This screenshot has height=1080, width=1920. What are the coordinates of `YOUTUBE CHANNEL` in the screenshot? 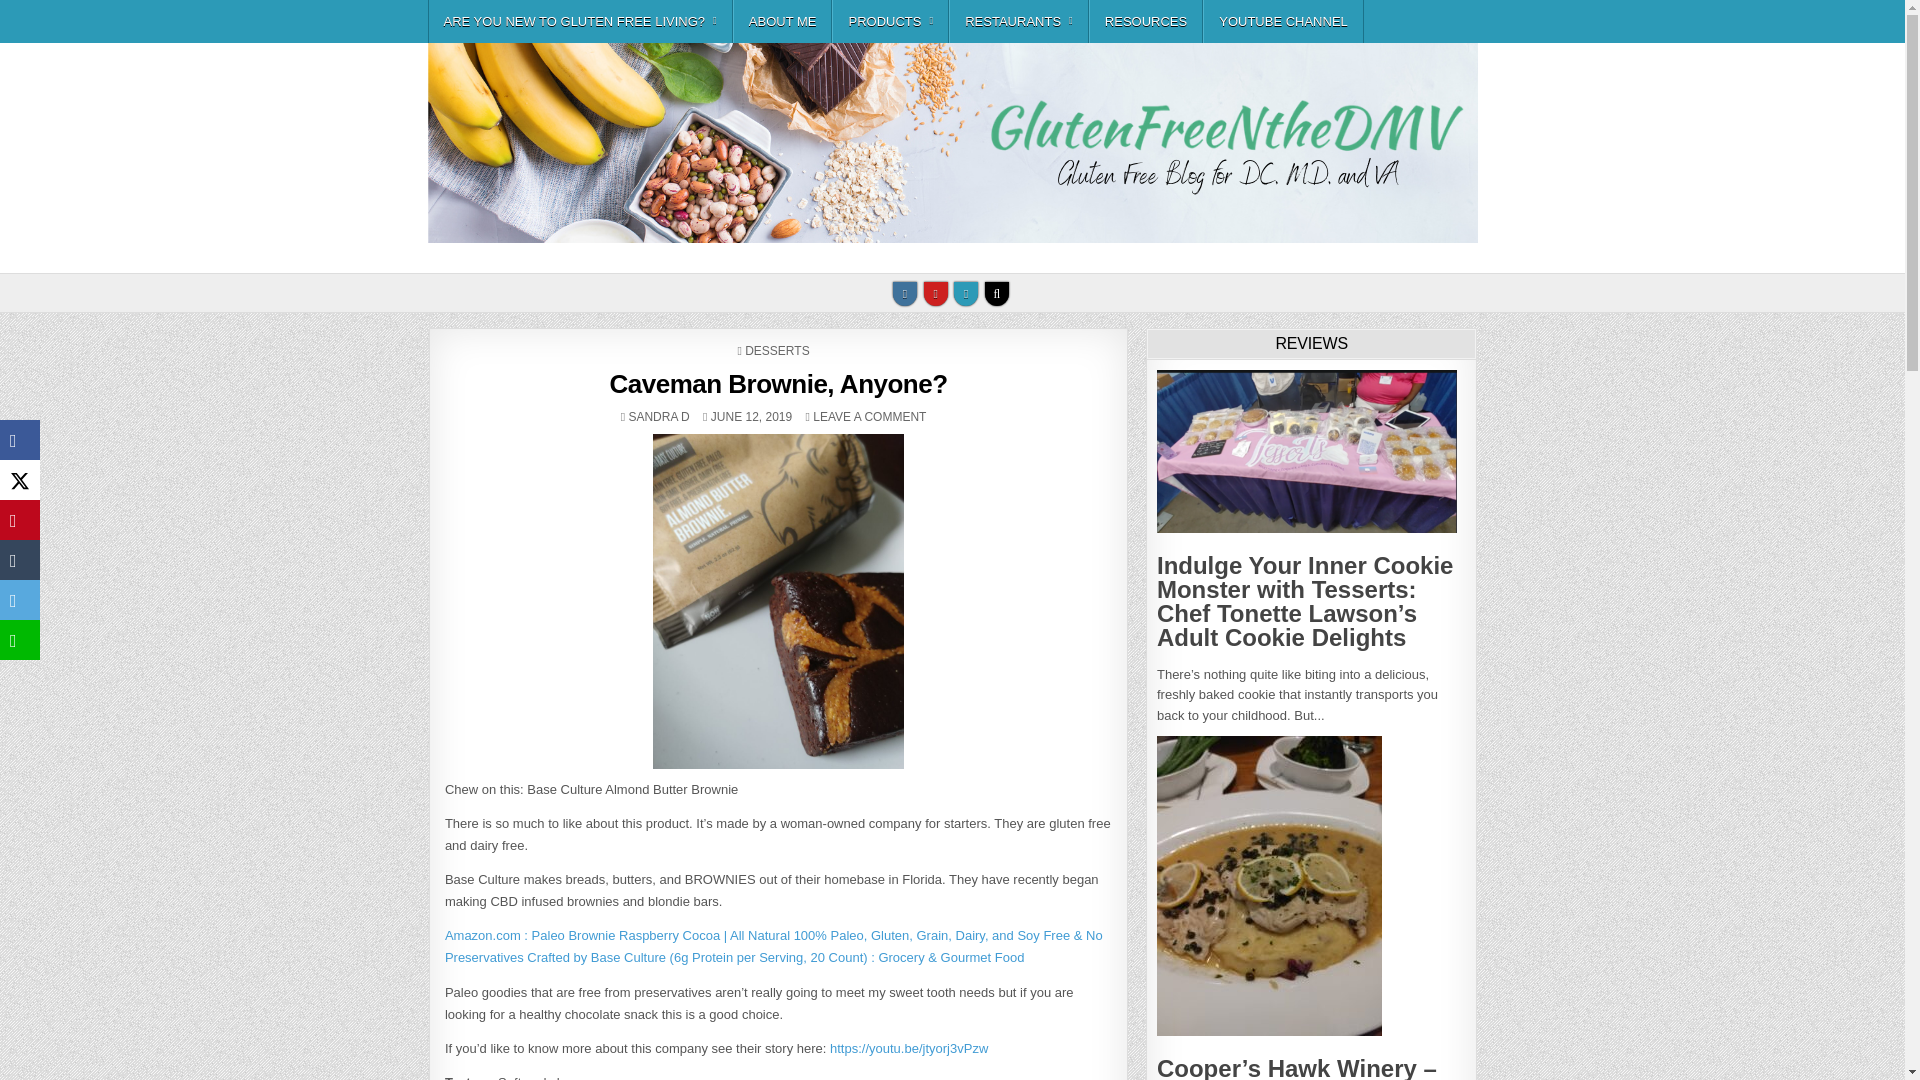 It's located at (1283, 22).